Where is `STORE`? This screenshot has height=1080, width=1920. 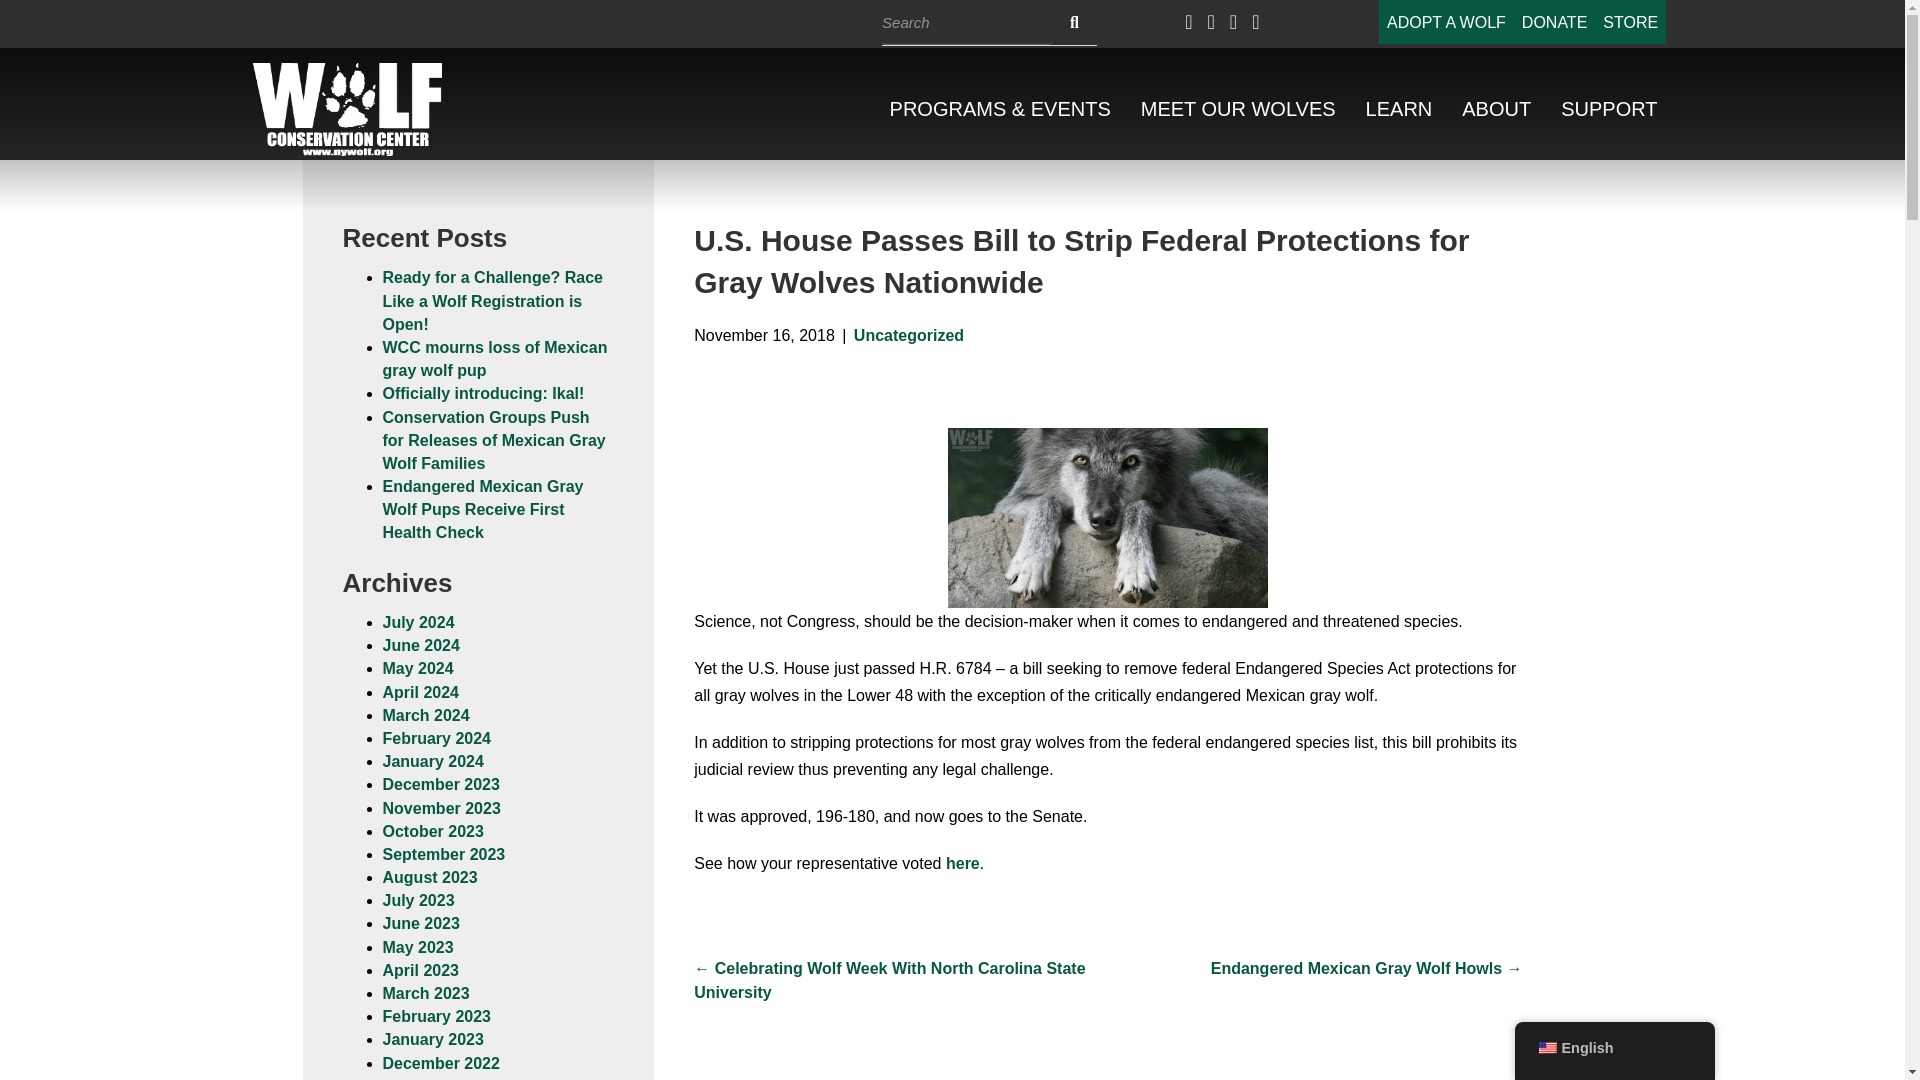 STORE is located at coordinates (1630, 22).